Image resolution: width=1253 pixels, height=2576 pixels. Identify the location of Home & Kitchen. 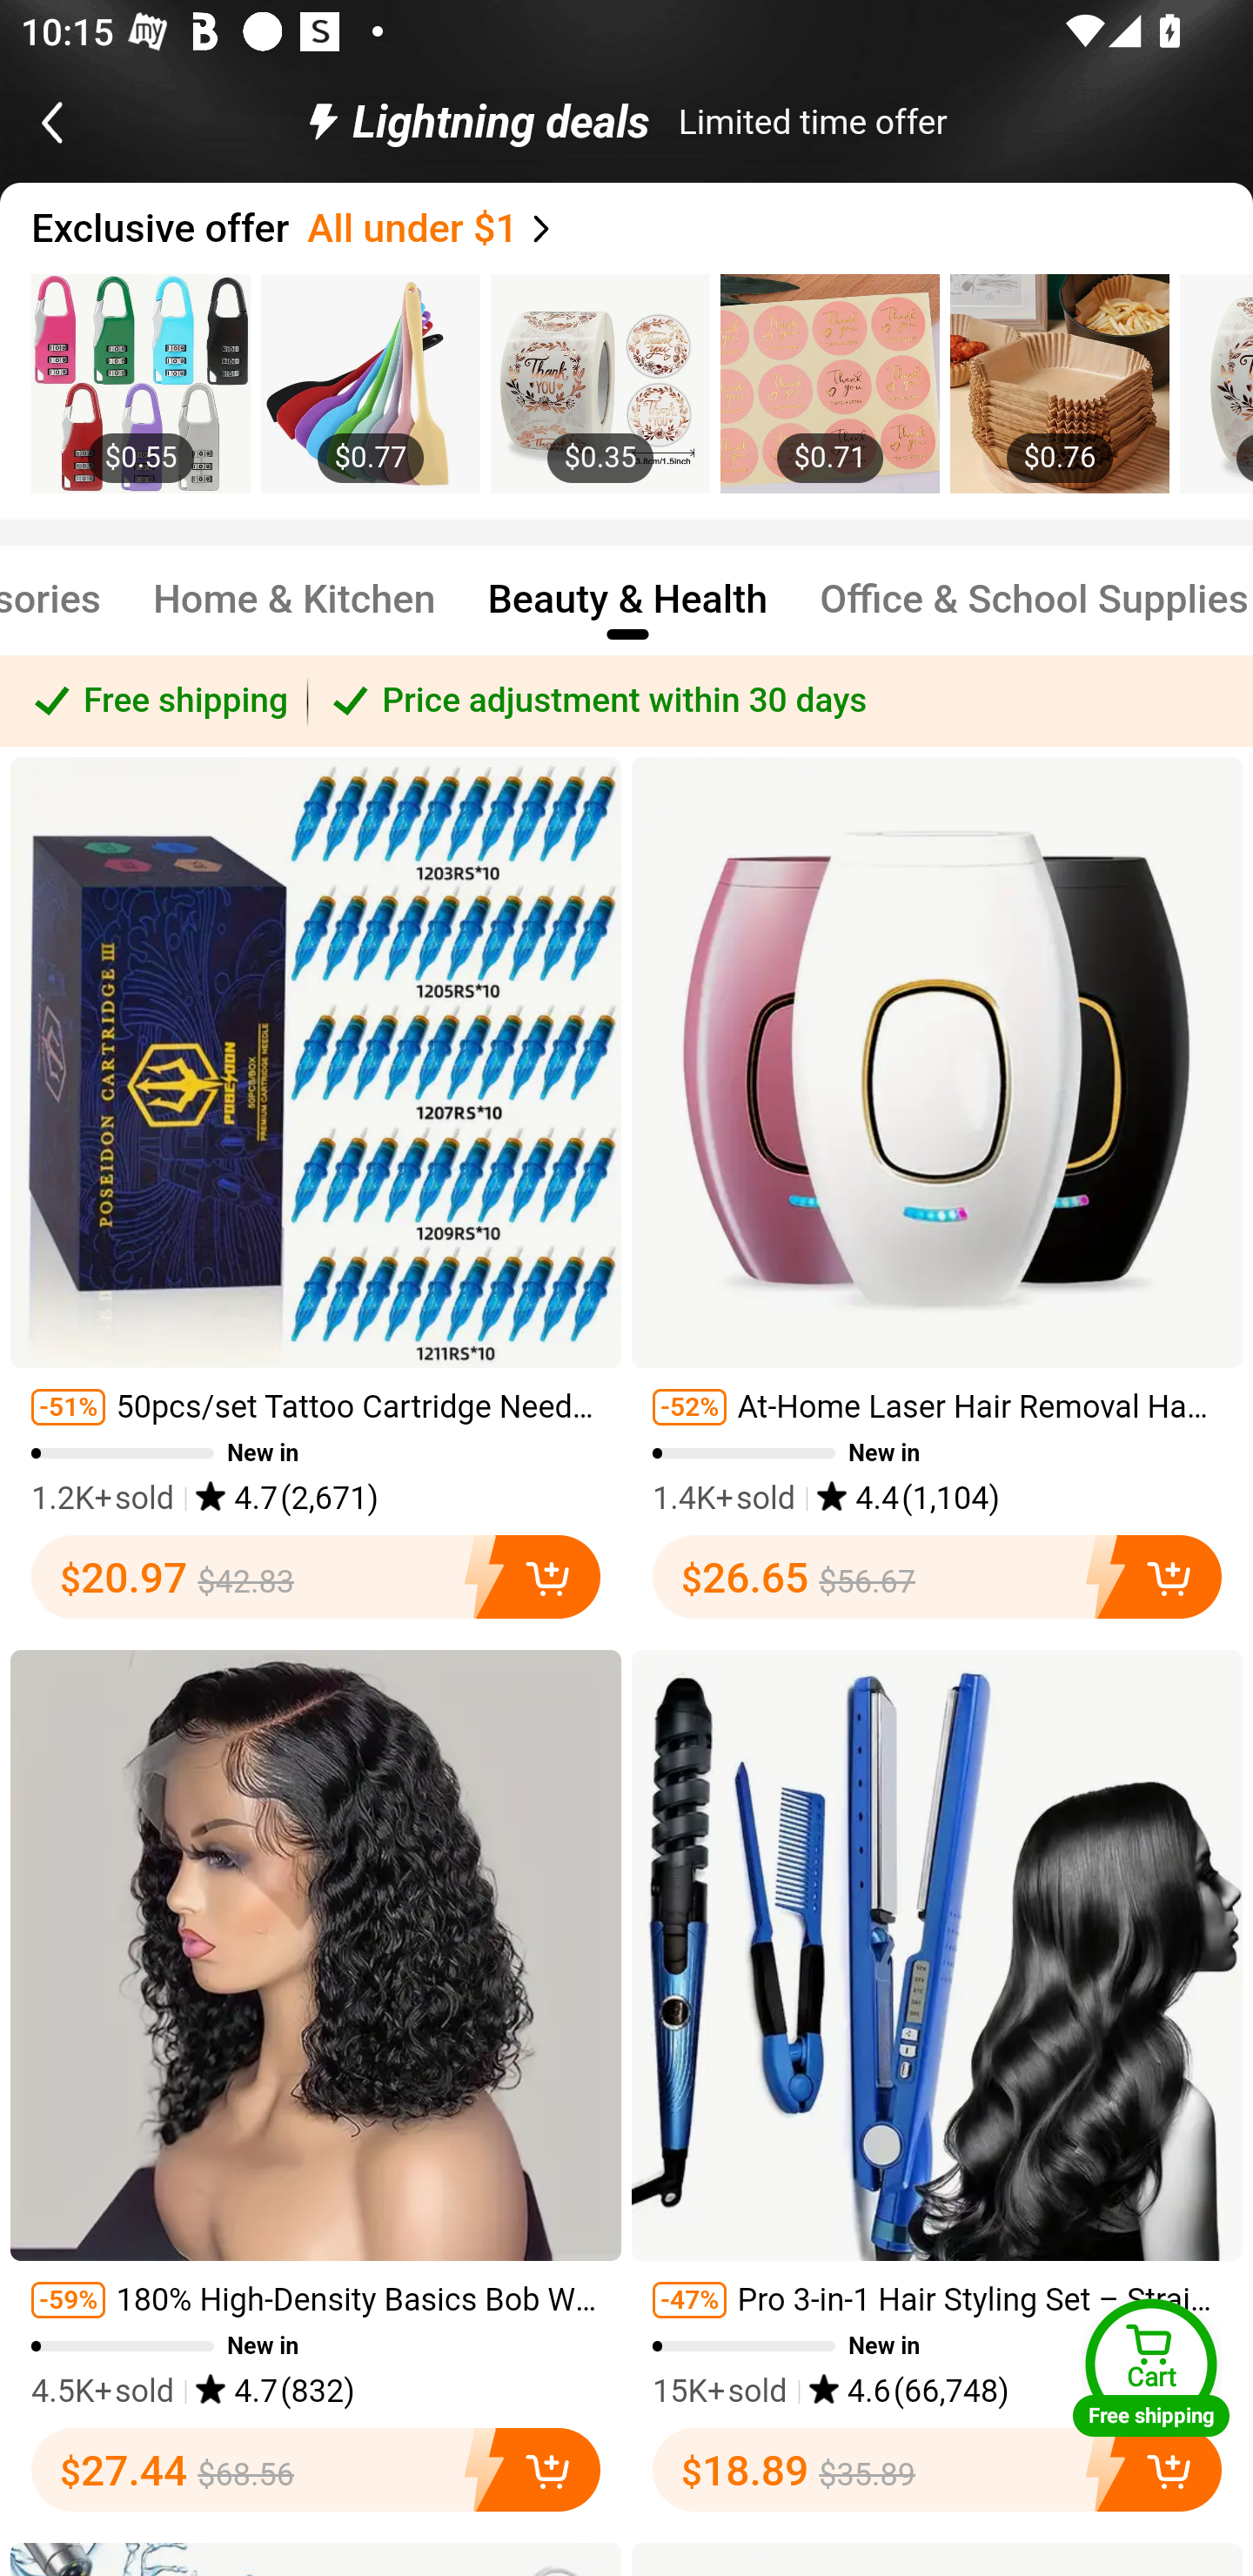
(294, 613).